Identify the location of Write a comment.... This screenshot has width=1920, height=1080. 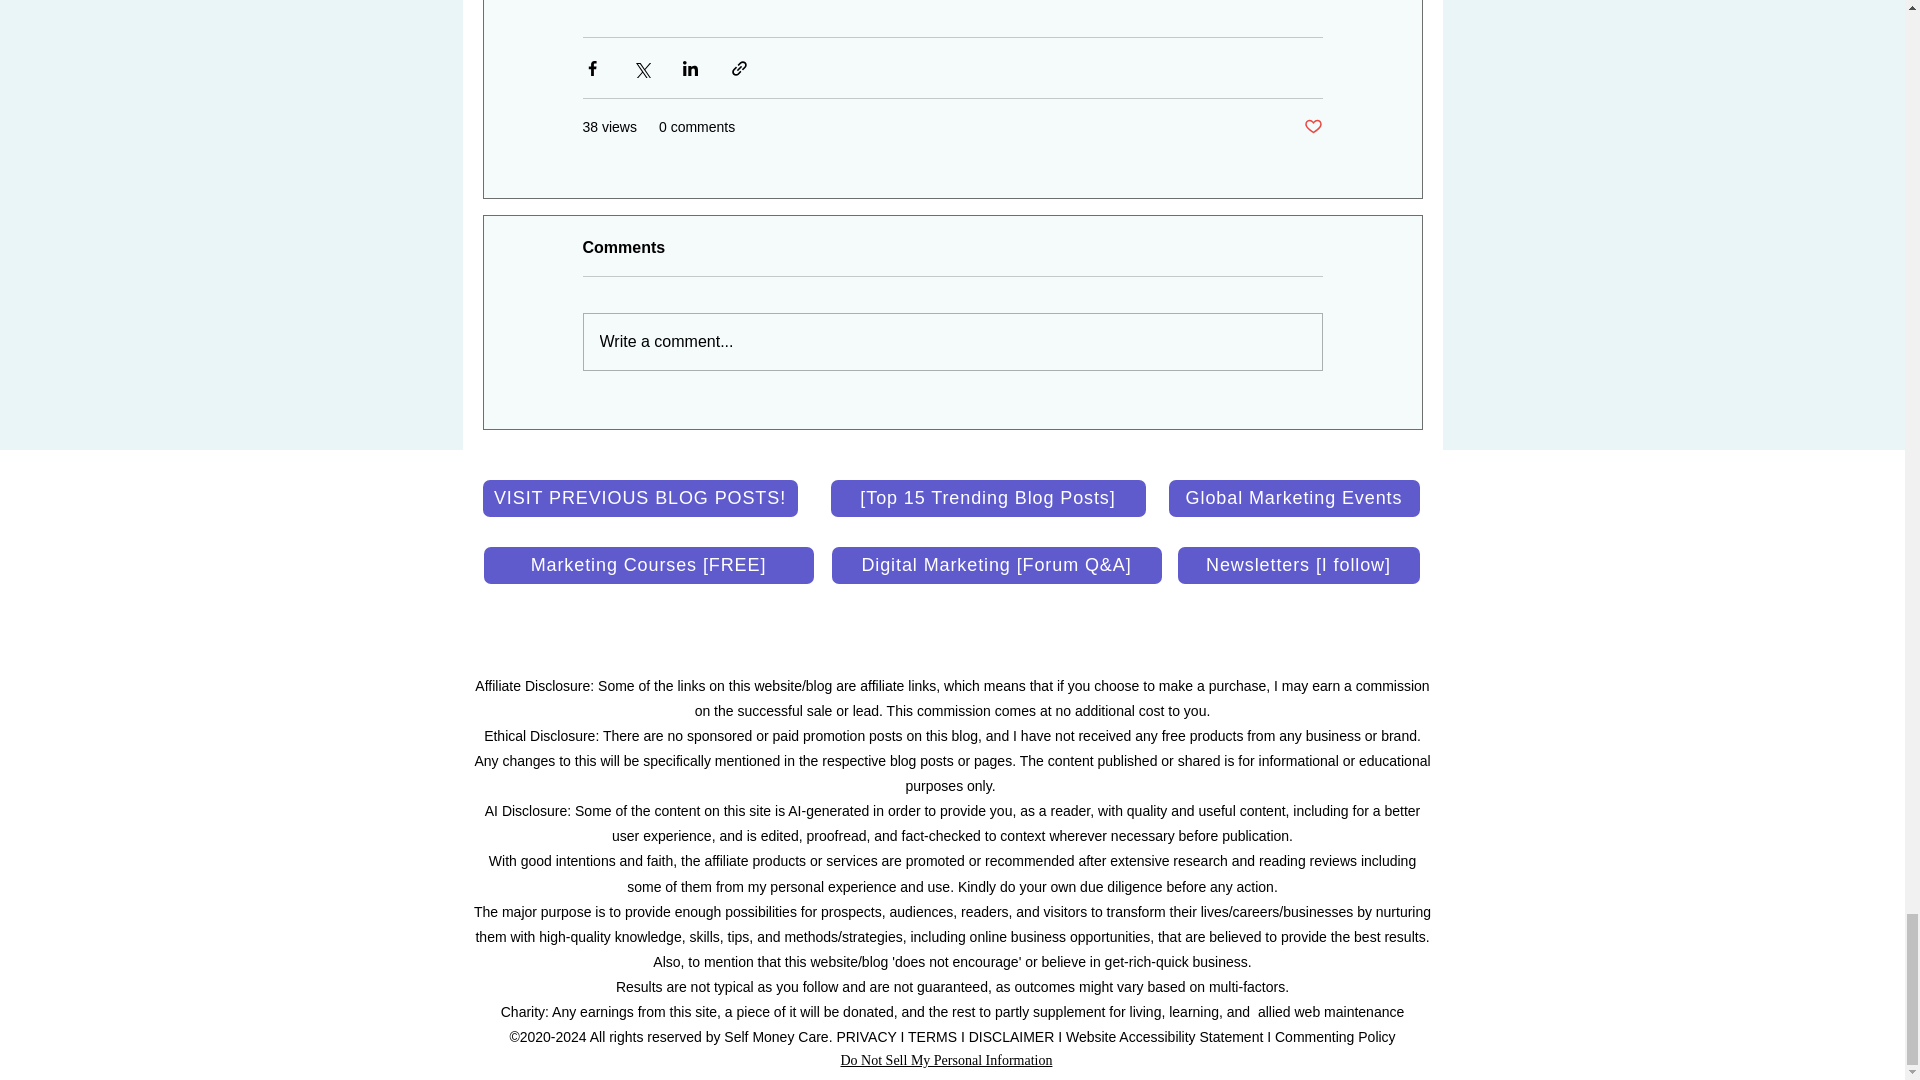
(952, 342).